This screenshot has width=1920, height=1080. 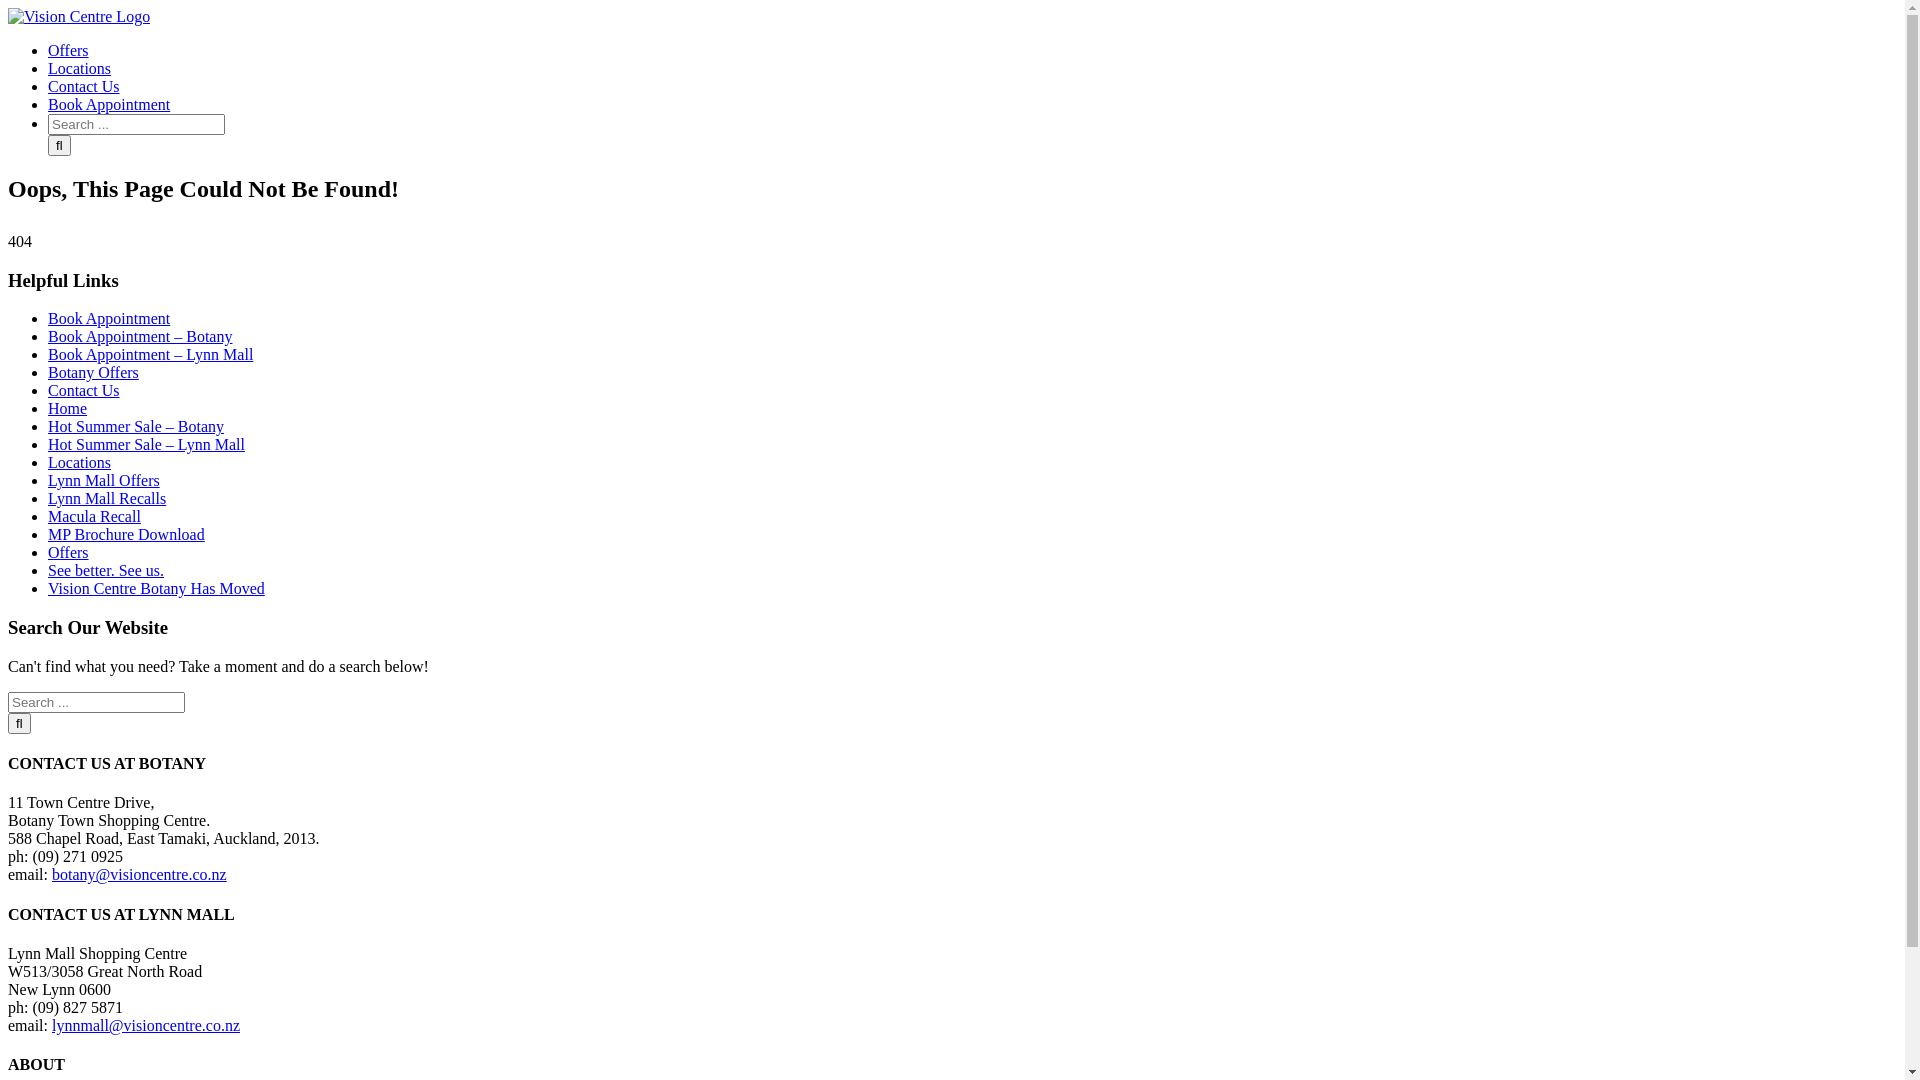 I want to click on lynnmall@visioncentre.co.nz, so click(x=146, y=1026).